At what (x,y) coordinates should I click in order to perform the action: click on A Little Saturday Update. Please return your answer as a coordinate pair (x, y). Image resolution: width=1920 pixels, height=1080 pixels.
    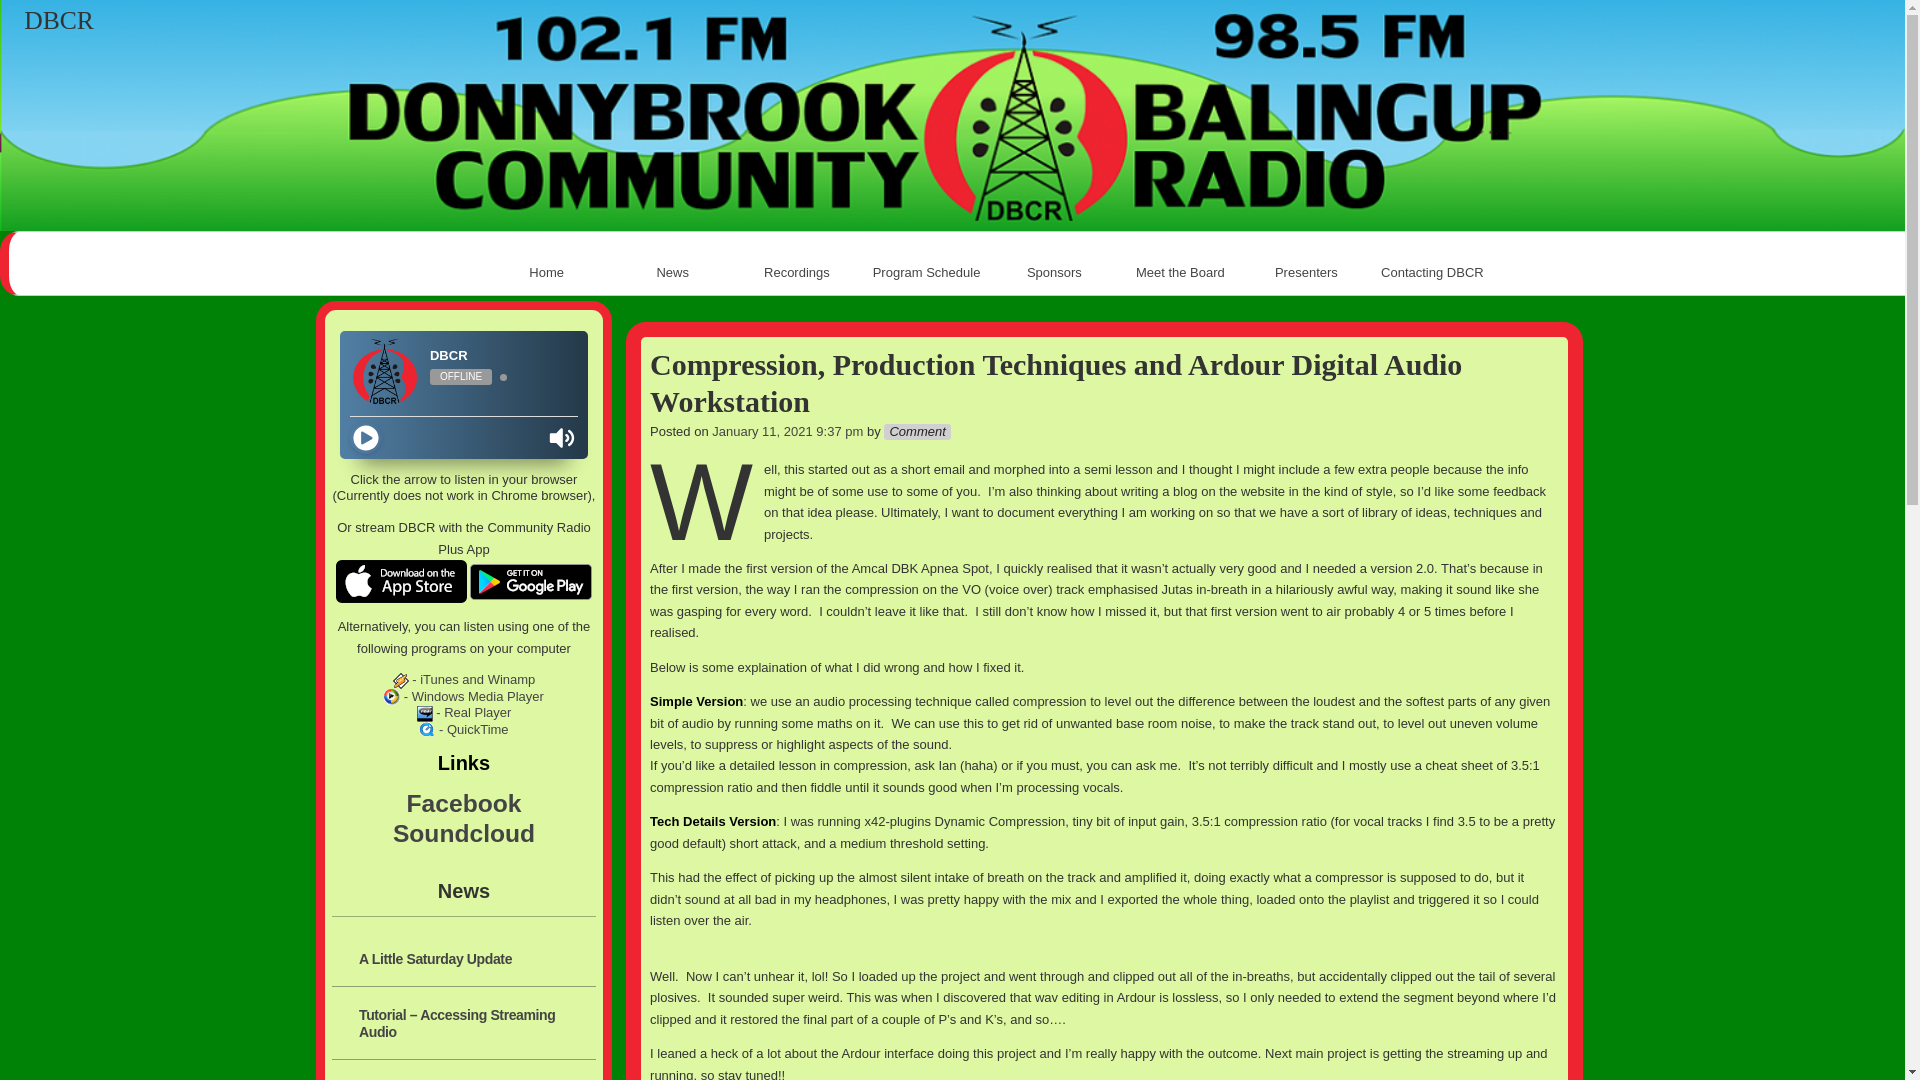
    Looking at the image, I should click on (474, 956).